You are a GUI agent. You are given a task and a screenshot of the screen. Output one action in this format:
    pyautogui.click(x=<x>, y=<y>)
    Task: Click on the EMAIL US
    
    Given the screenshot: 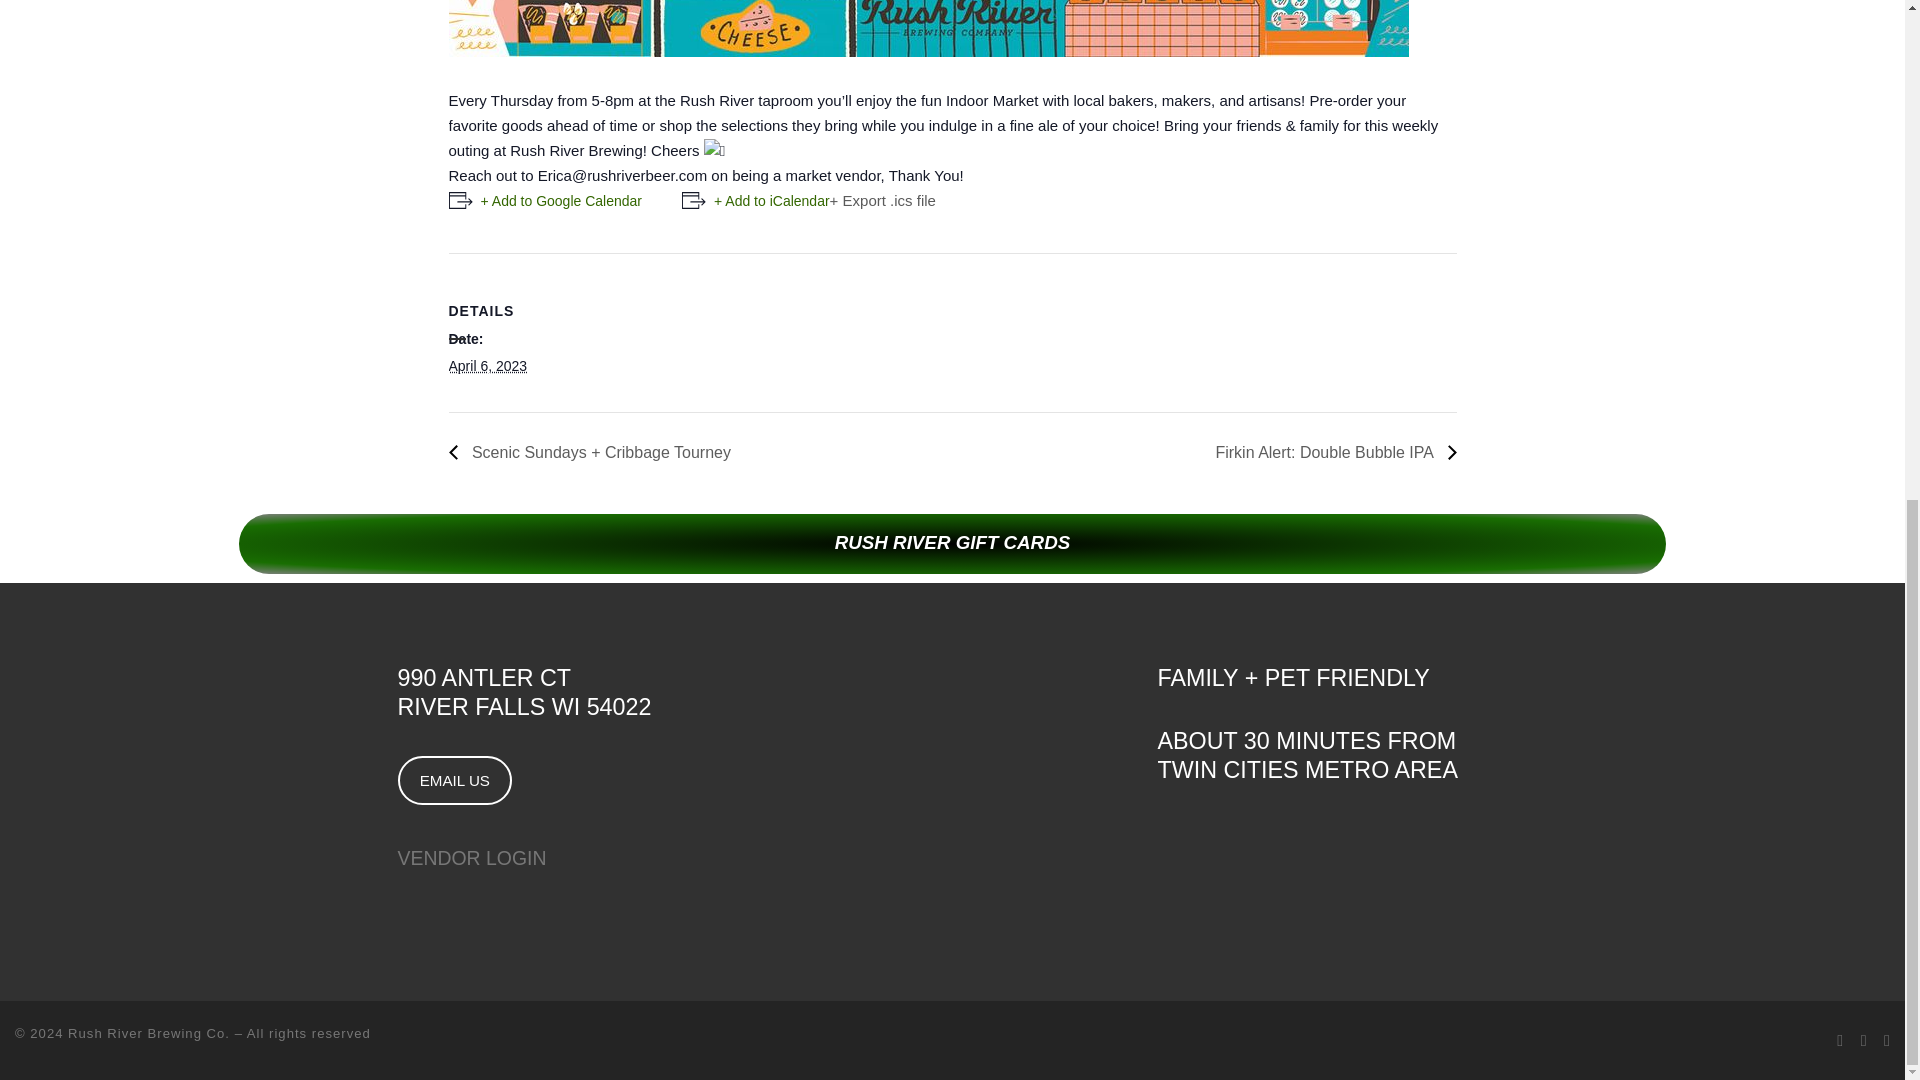 What is the action you would take?
    pyautogui.click(x=454, y=780)
    